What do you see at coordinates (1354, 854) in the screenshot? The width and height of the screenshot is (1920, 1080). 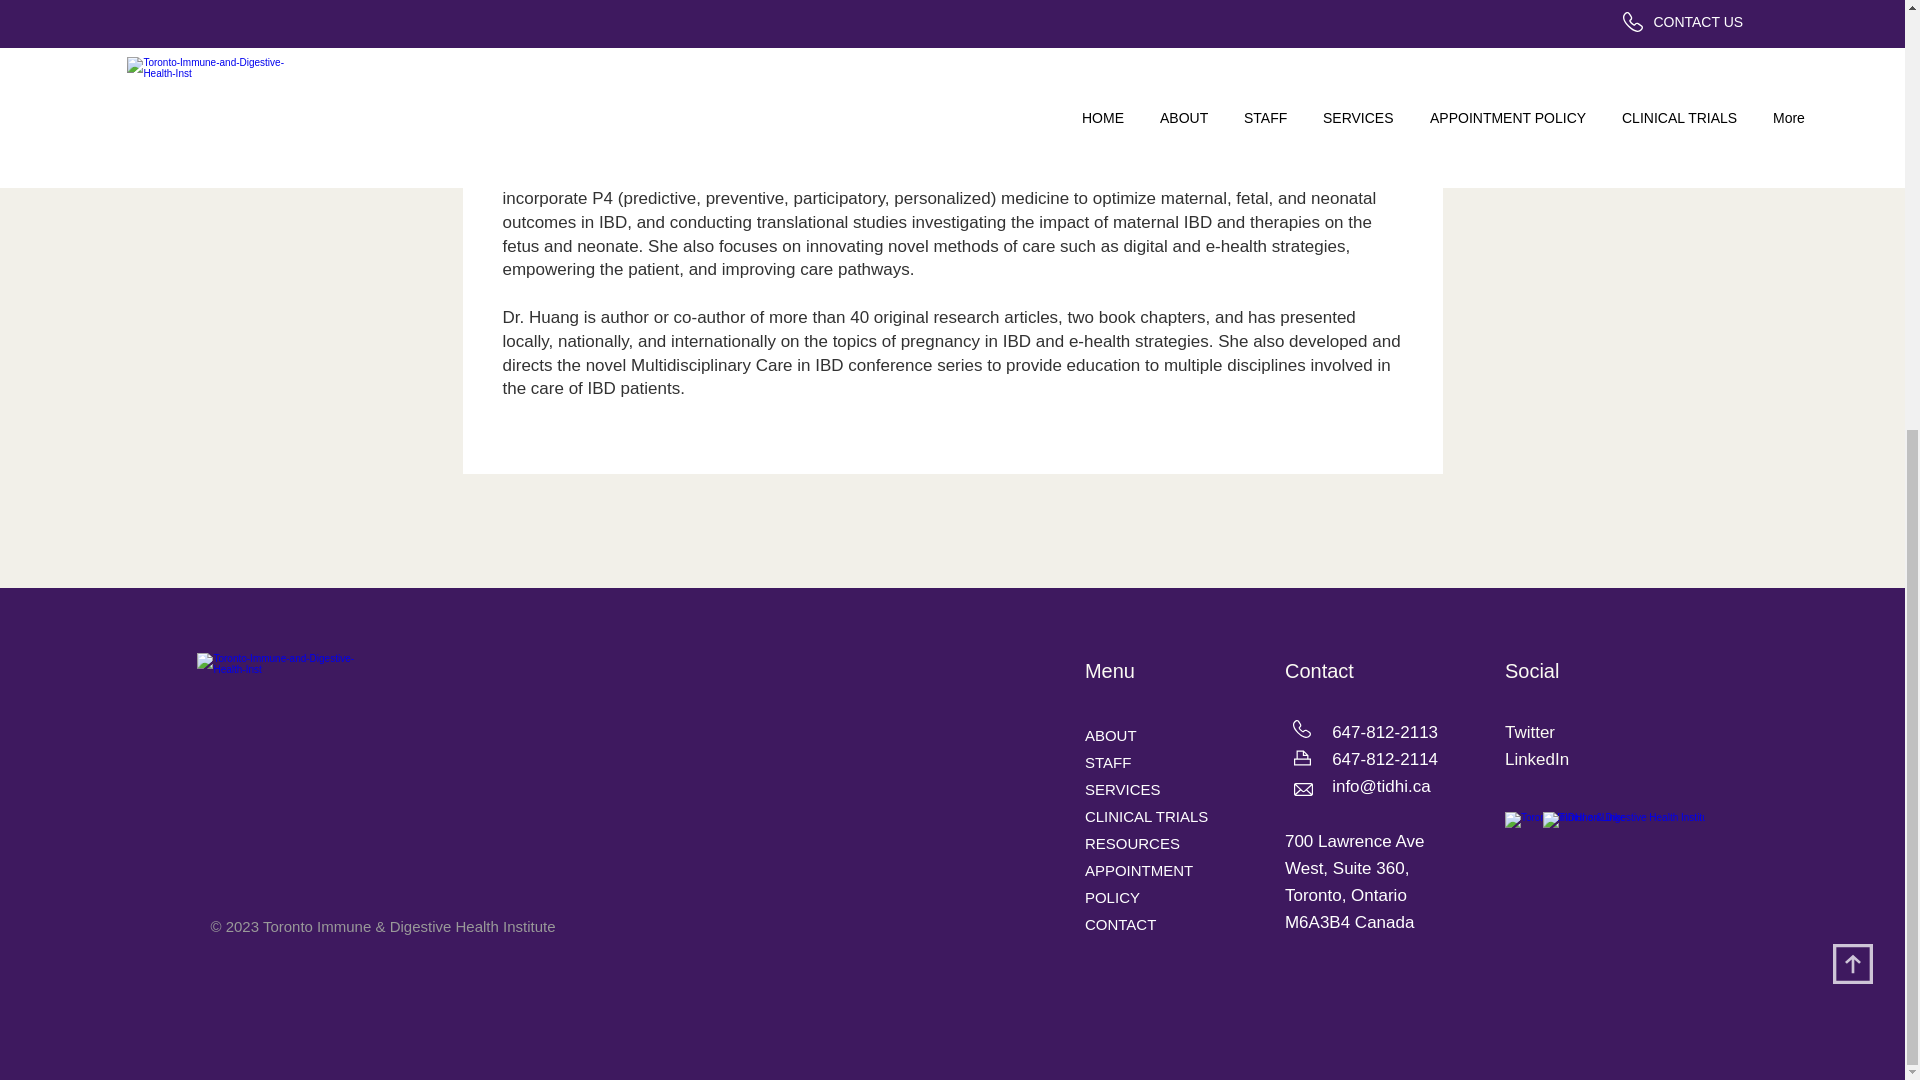 I see `700 Lawrence Ave West, Suite 360,` at bounding box center [1354, 854].